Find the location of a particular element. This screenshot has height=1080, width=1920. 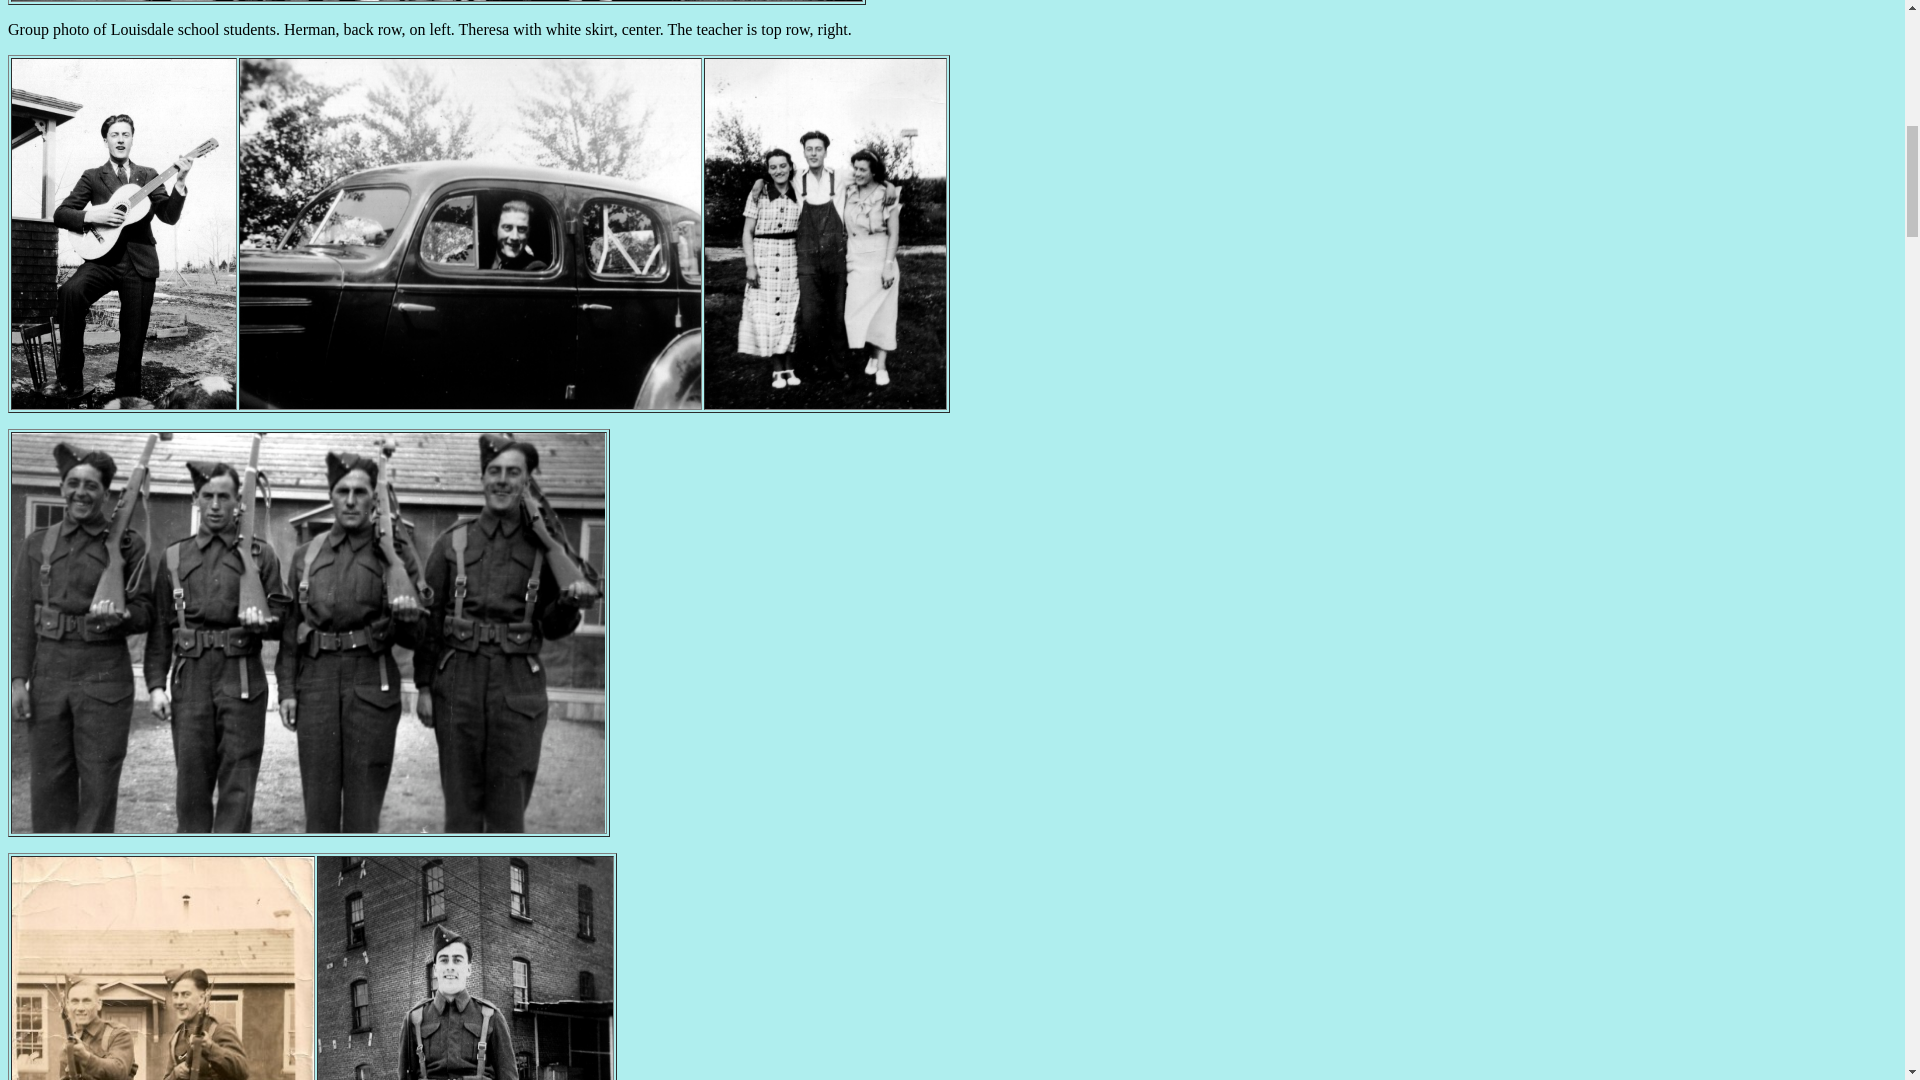

Herman with Jean and other. is located at coordinates (825, 403).